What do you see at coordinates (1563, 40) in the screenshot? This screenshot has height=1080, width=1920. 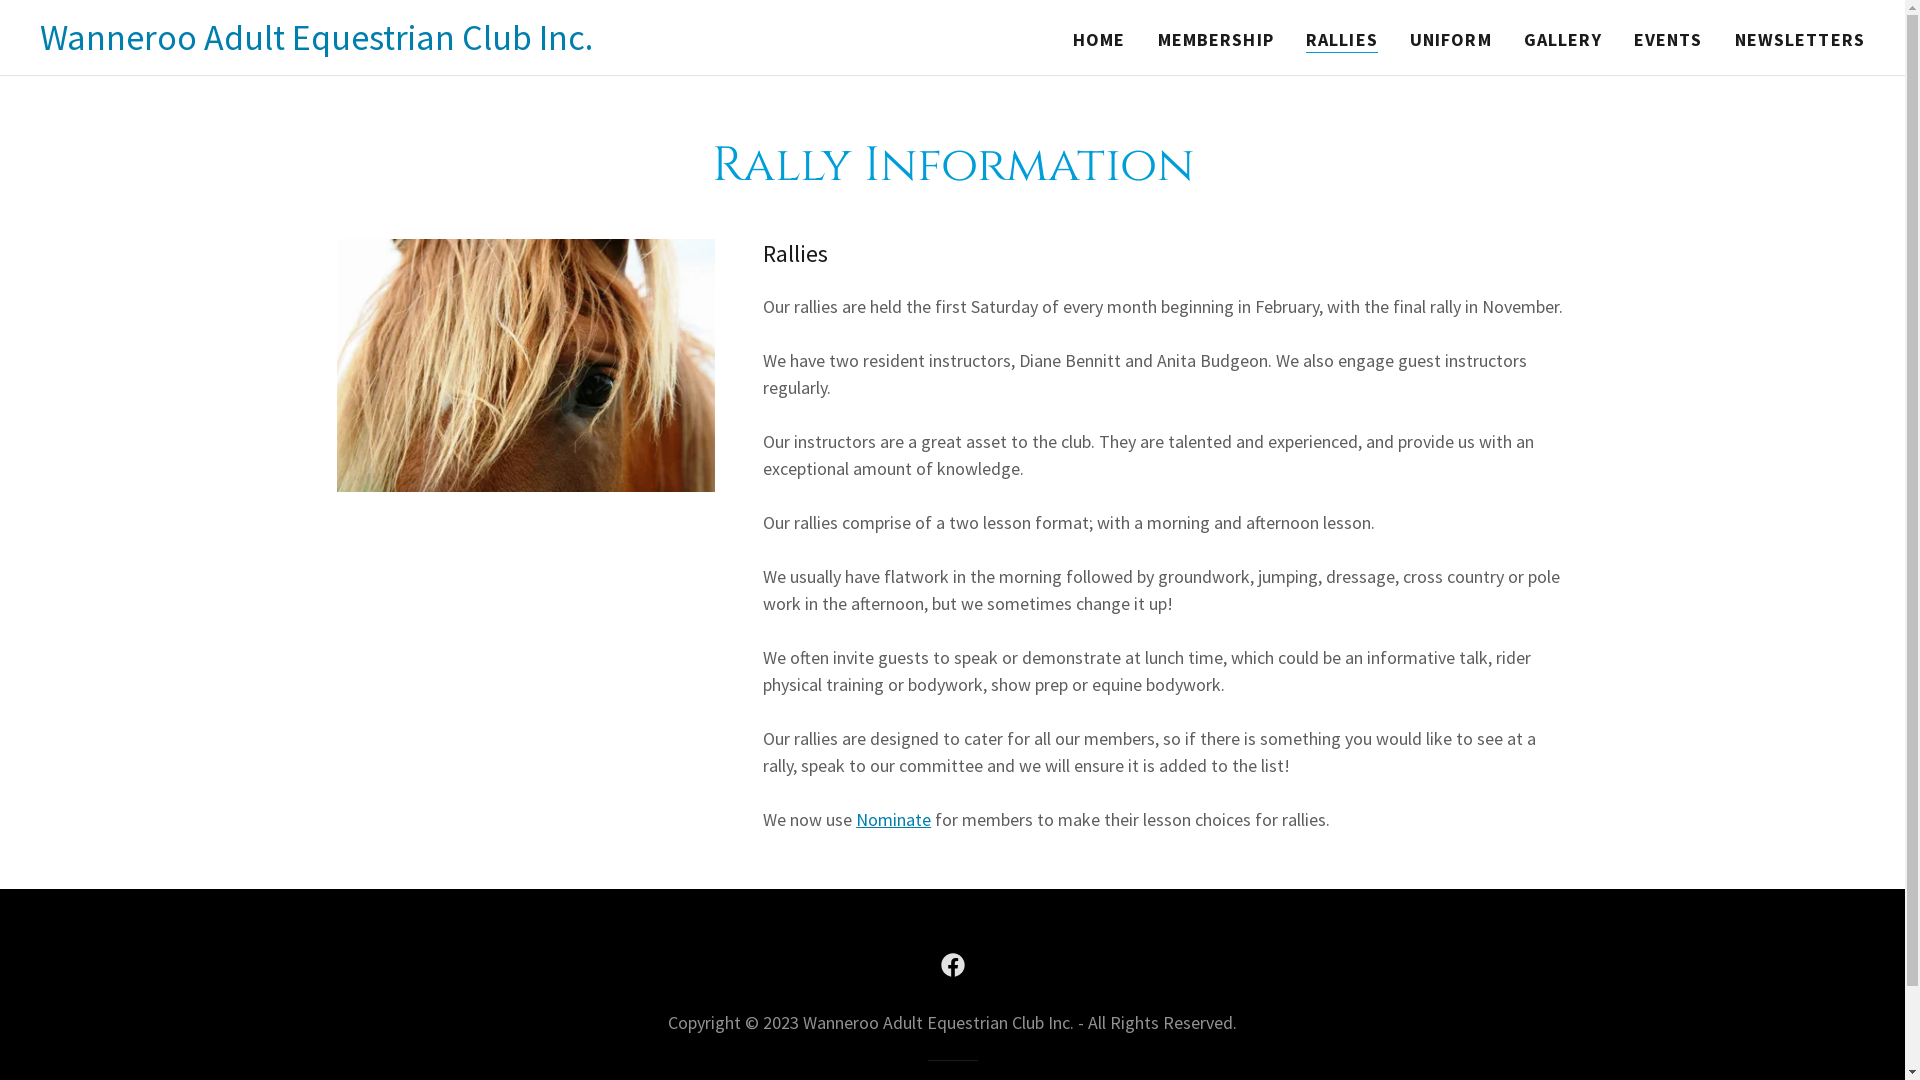 I see `GALLERY` at bounding box center [1563, 40].